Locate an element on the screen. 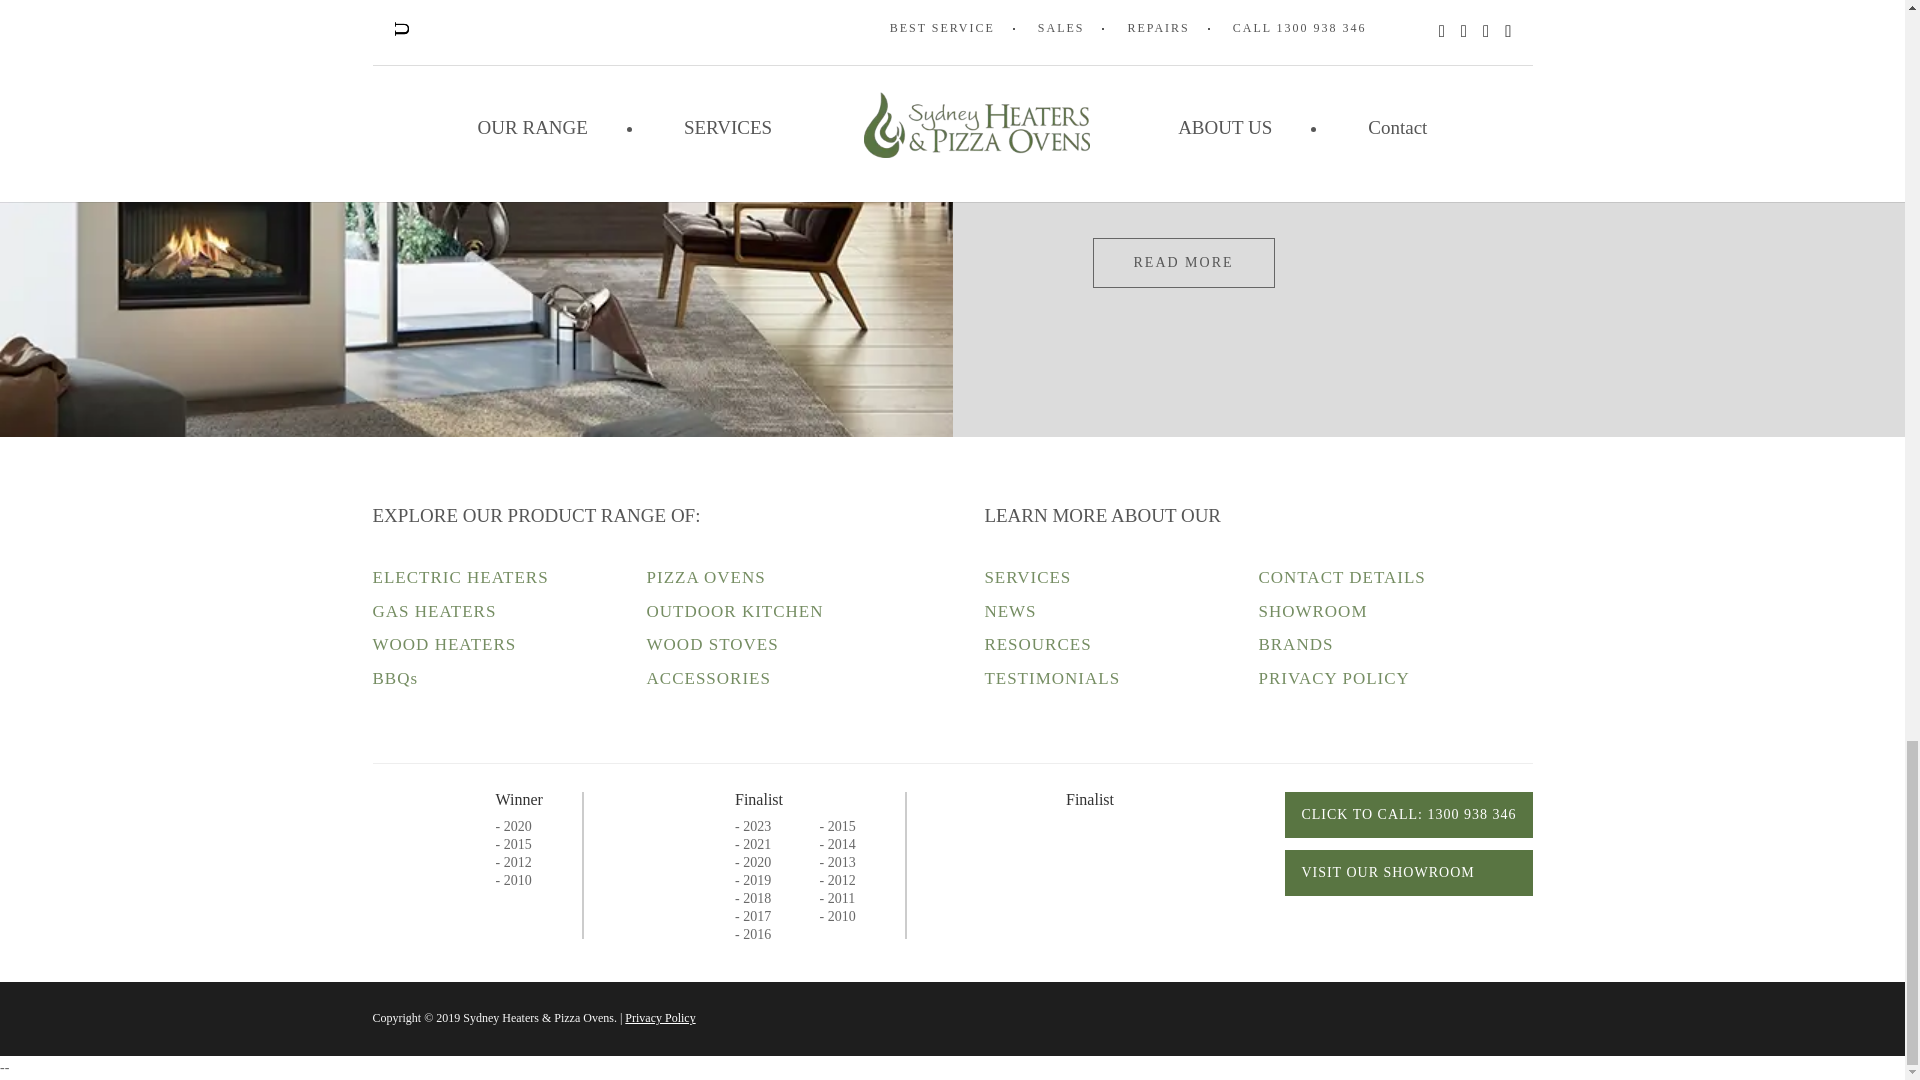 The width and height of the screenshot is (1920, 1080). BBQs is located at coordinates (395, 678).